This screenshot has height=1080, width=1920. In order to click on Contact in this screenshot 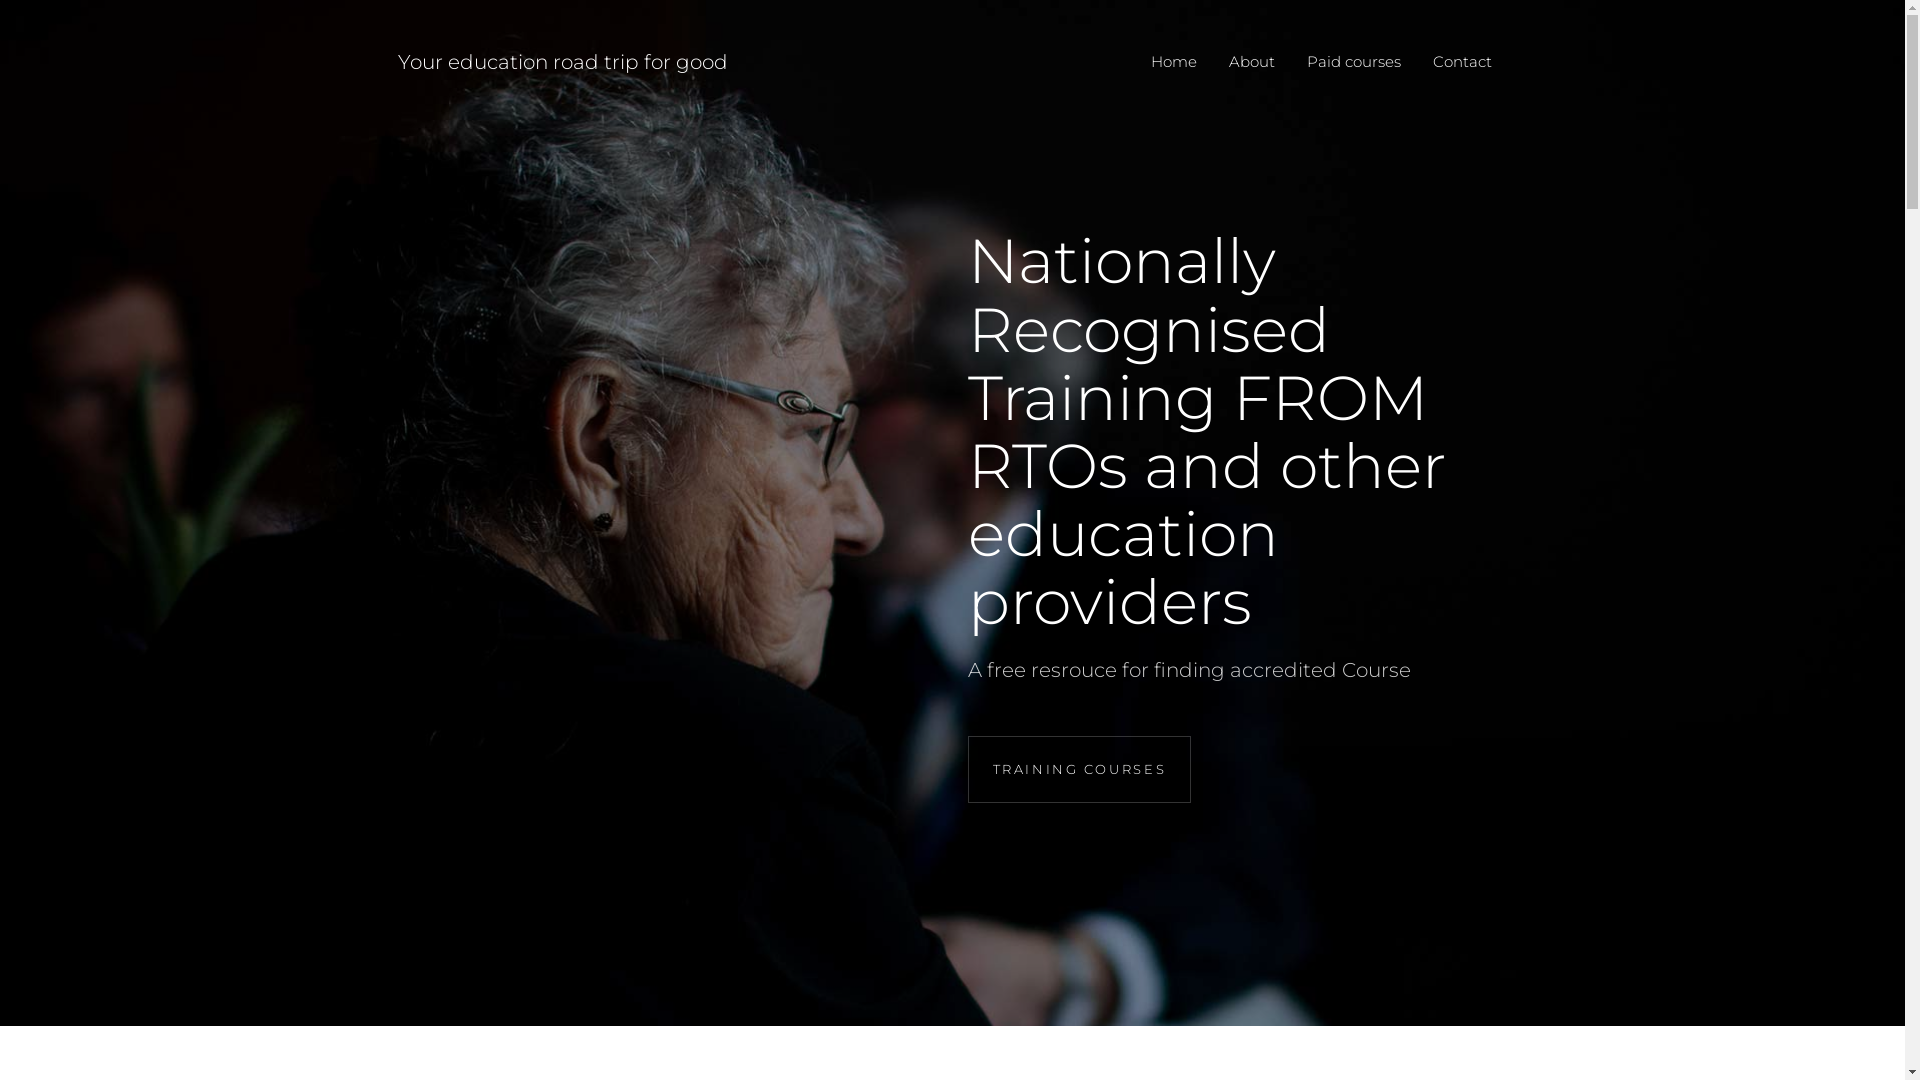, I will do `click(1462, 62)`.